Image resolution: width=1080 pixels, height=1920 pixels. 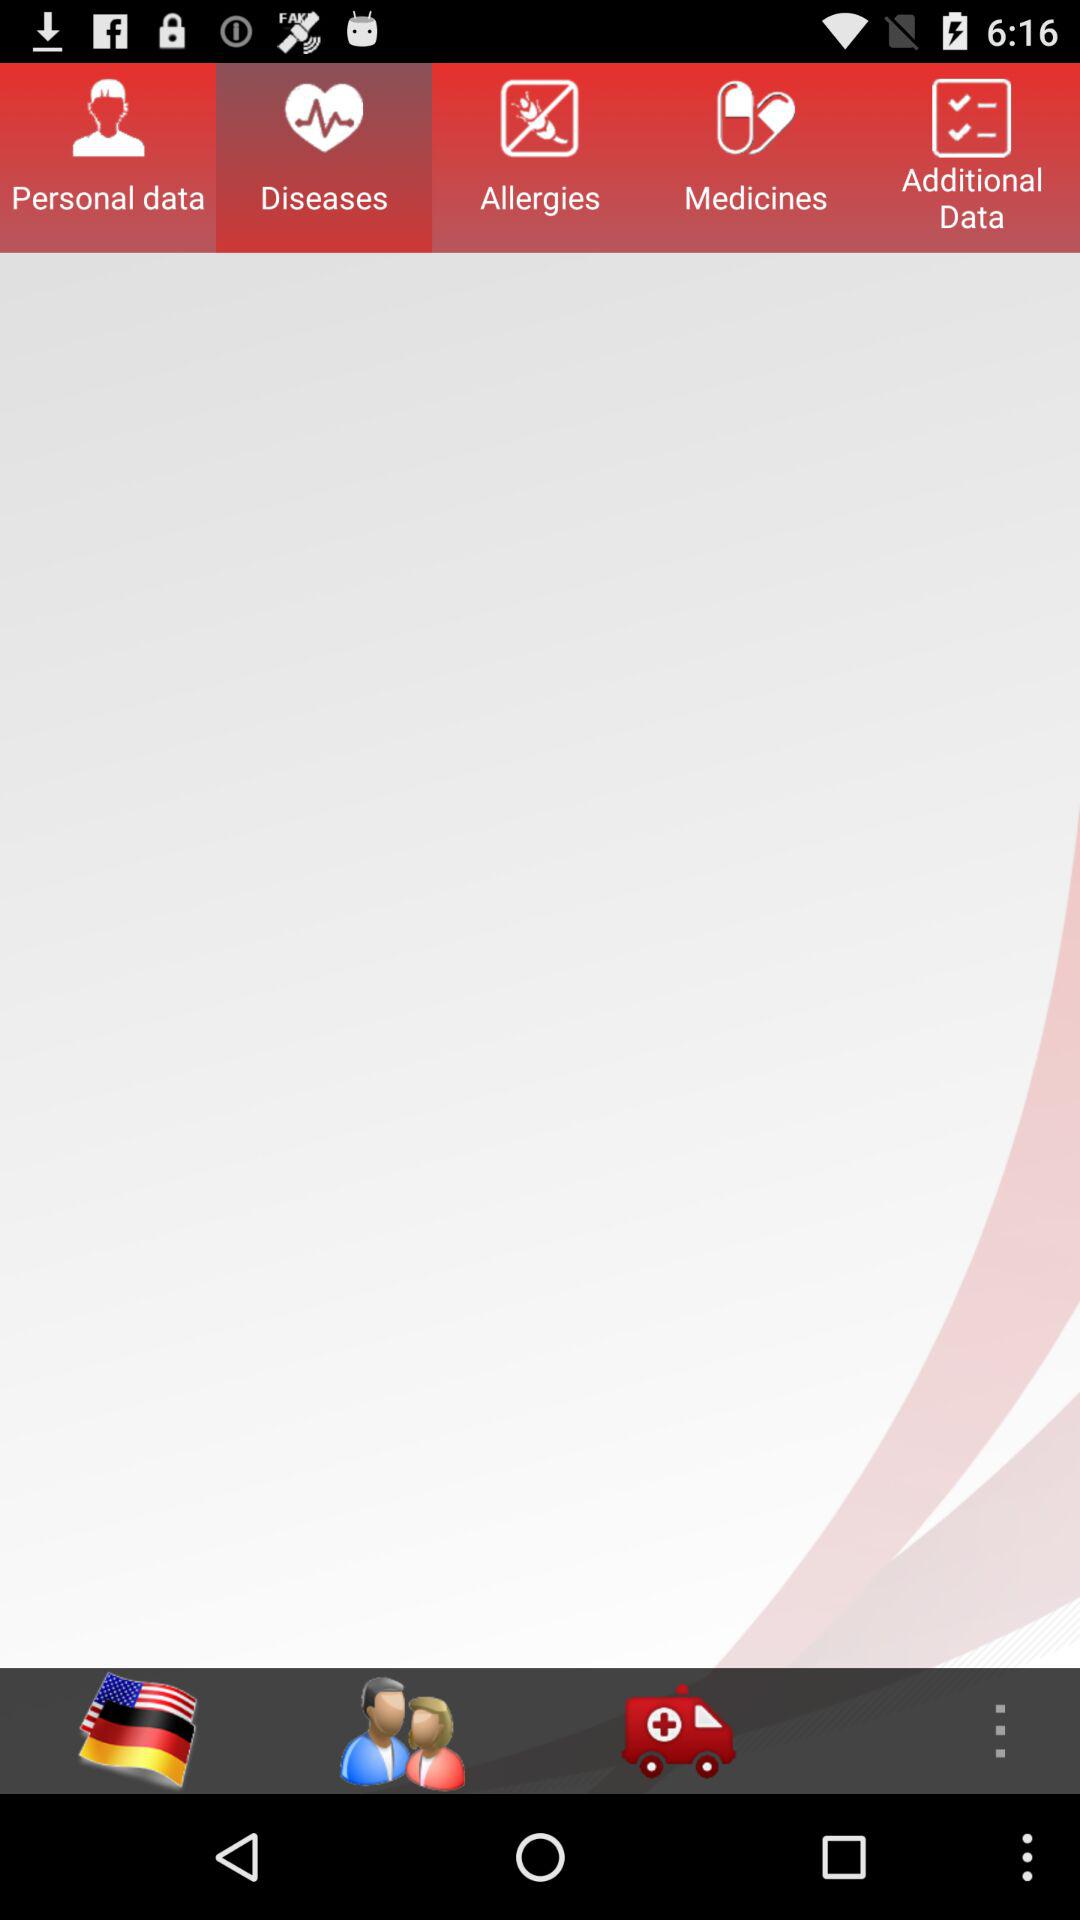 I want to click on turn off button next to medicines, so click(x=540, y=157).